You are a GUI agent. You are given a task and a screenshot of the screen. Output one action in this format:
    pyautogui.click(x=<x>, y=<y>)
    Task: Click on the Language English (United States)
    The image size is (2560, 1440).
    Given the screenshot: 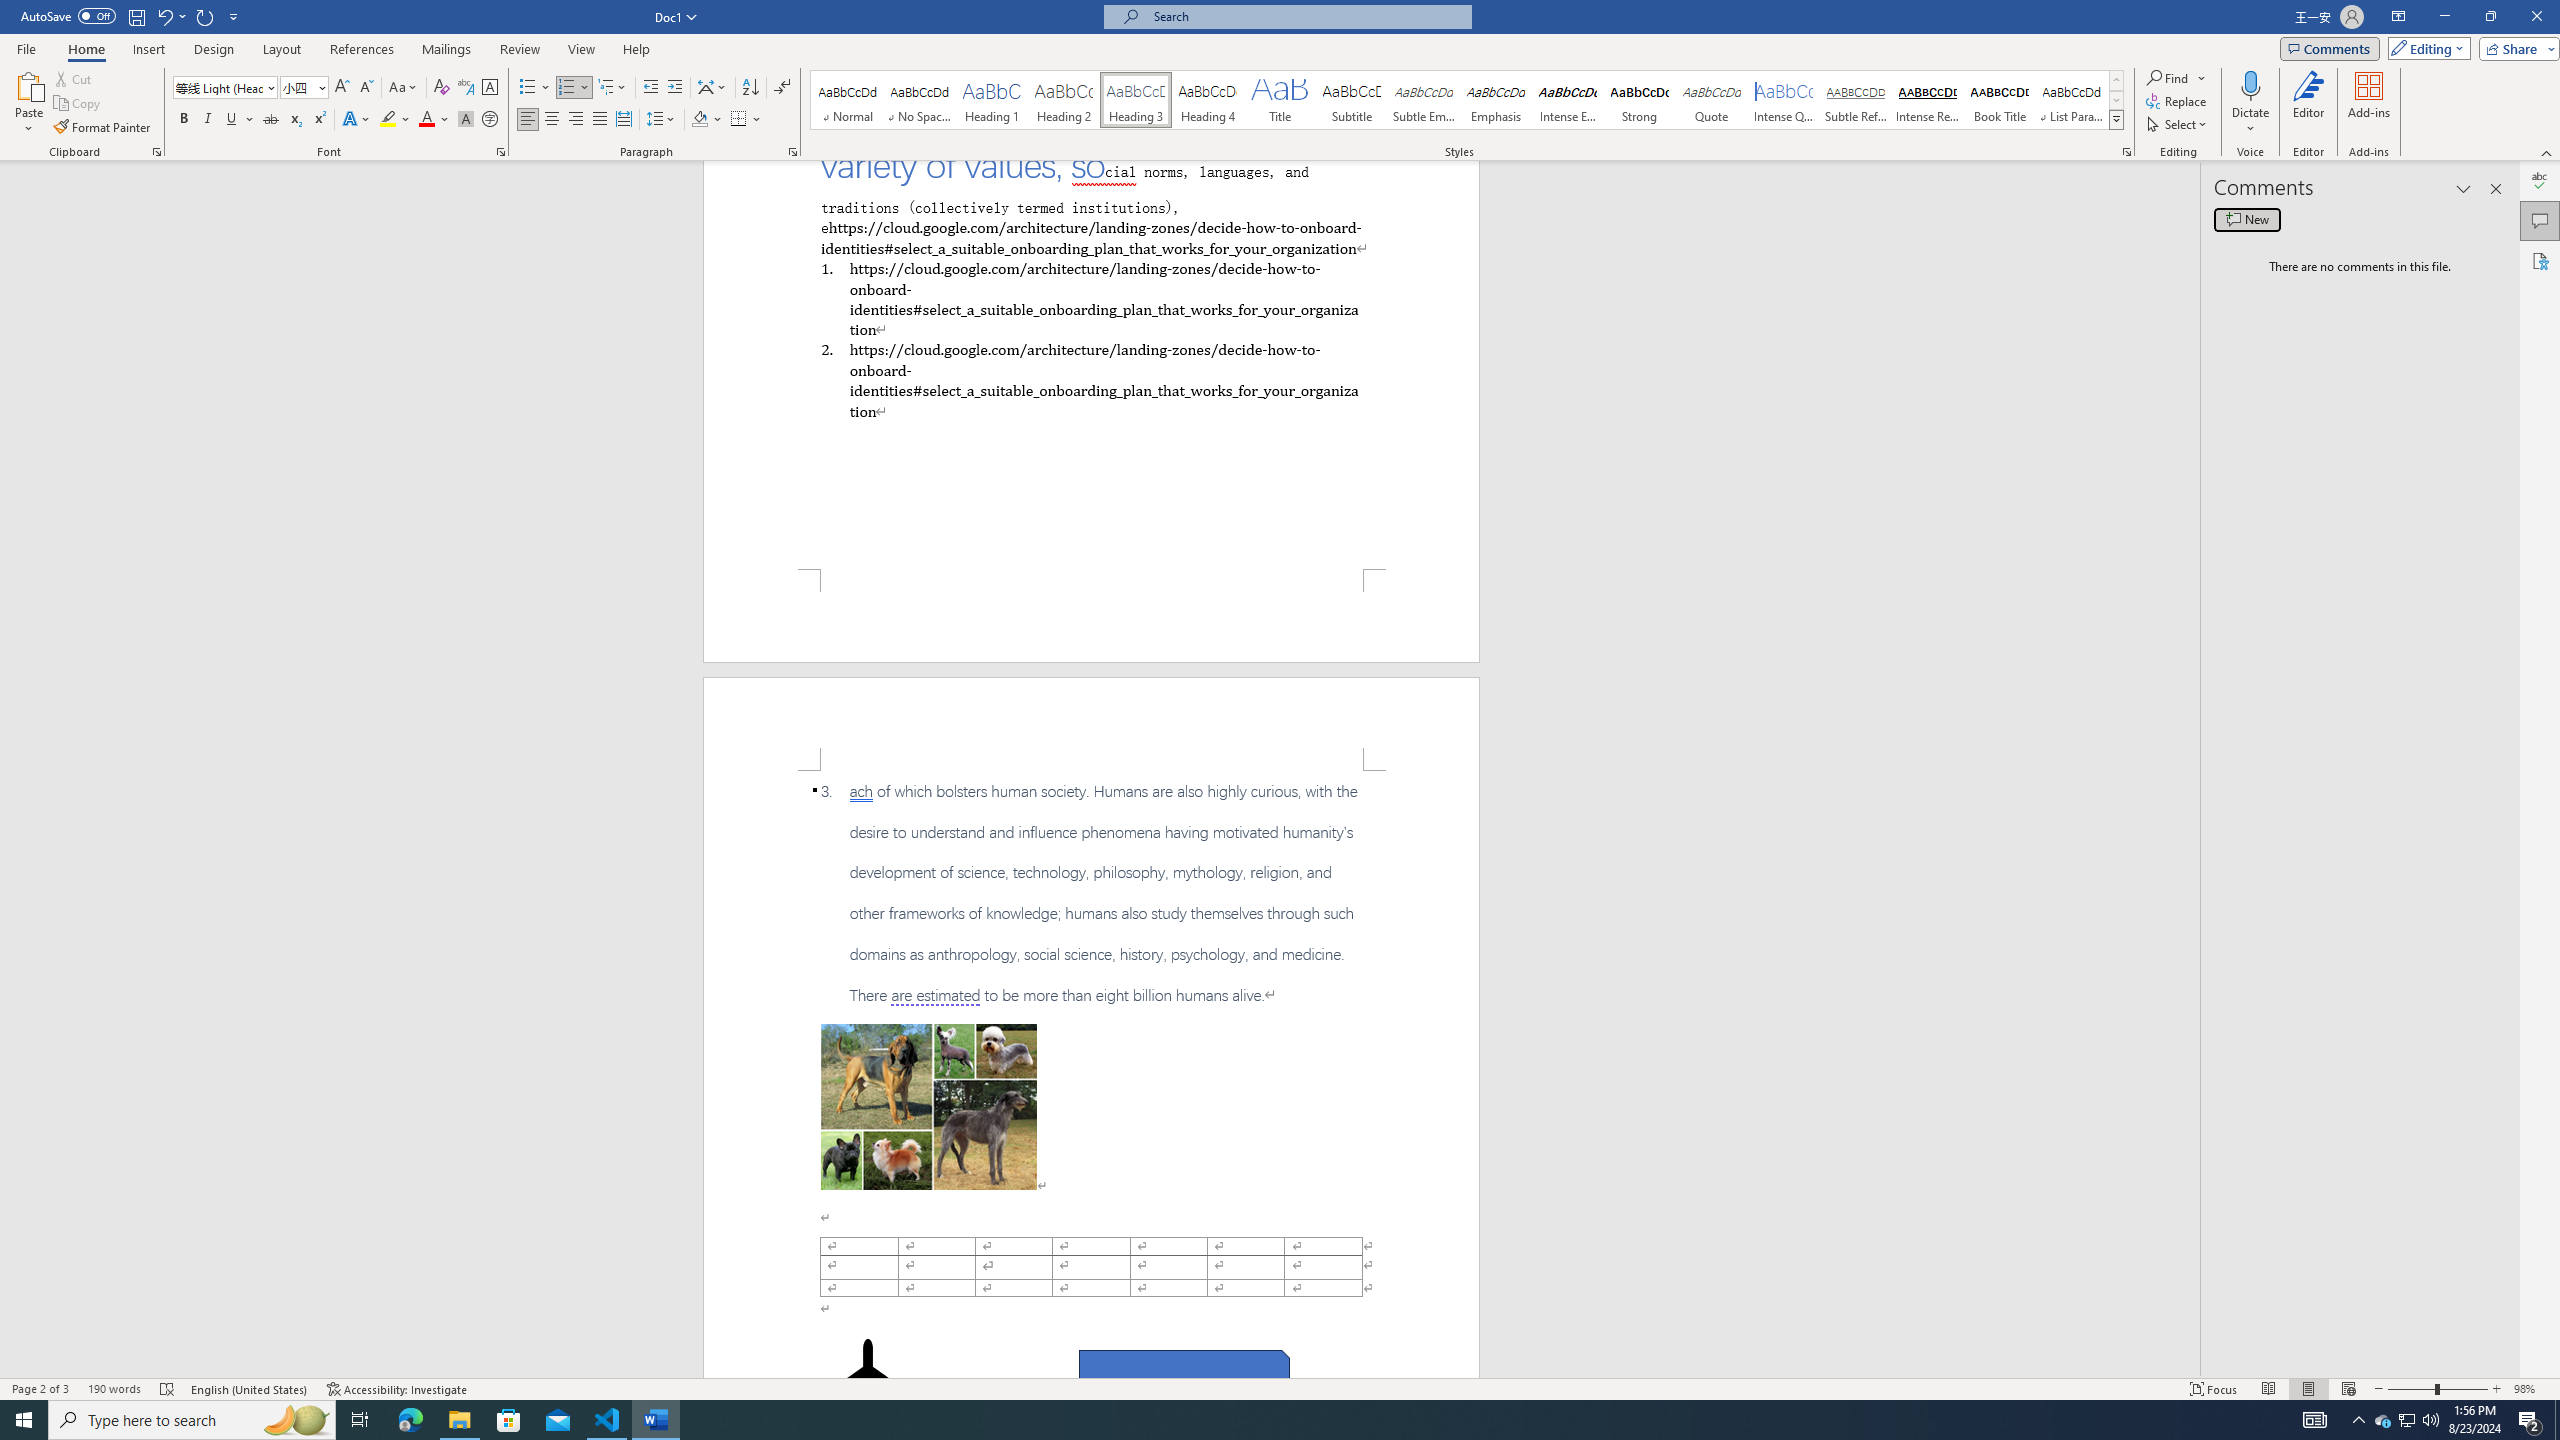 What is the action you would take?
    pyautogui.click(x=249, y=1389)
    